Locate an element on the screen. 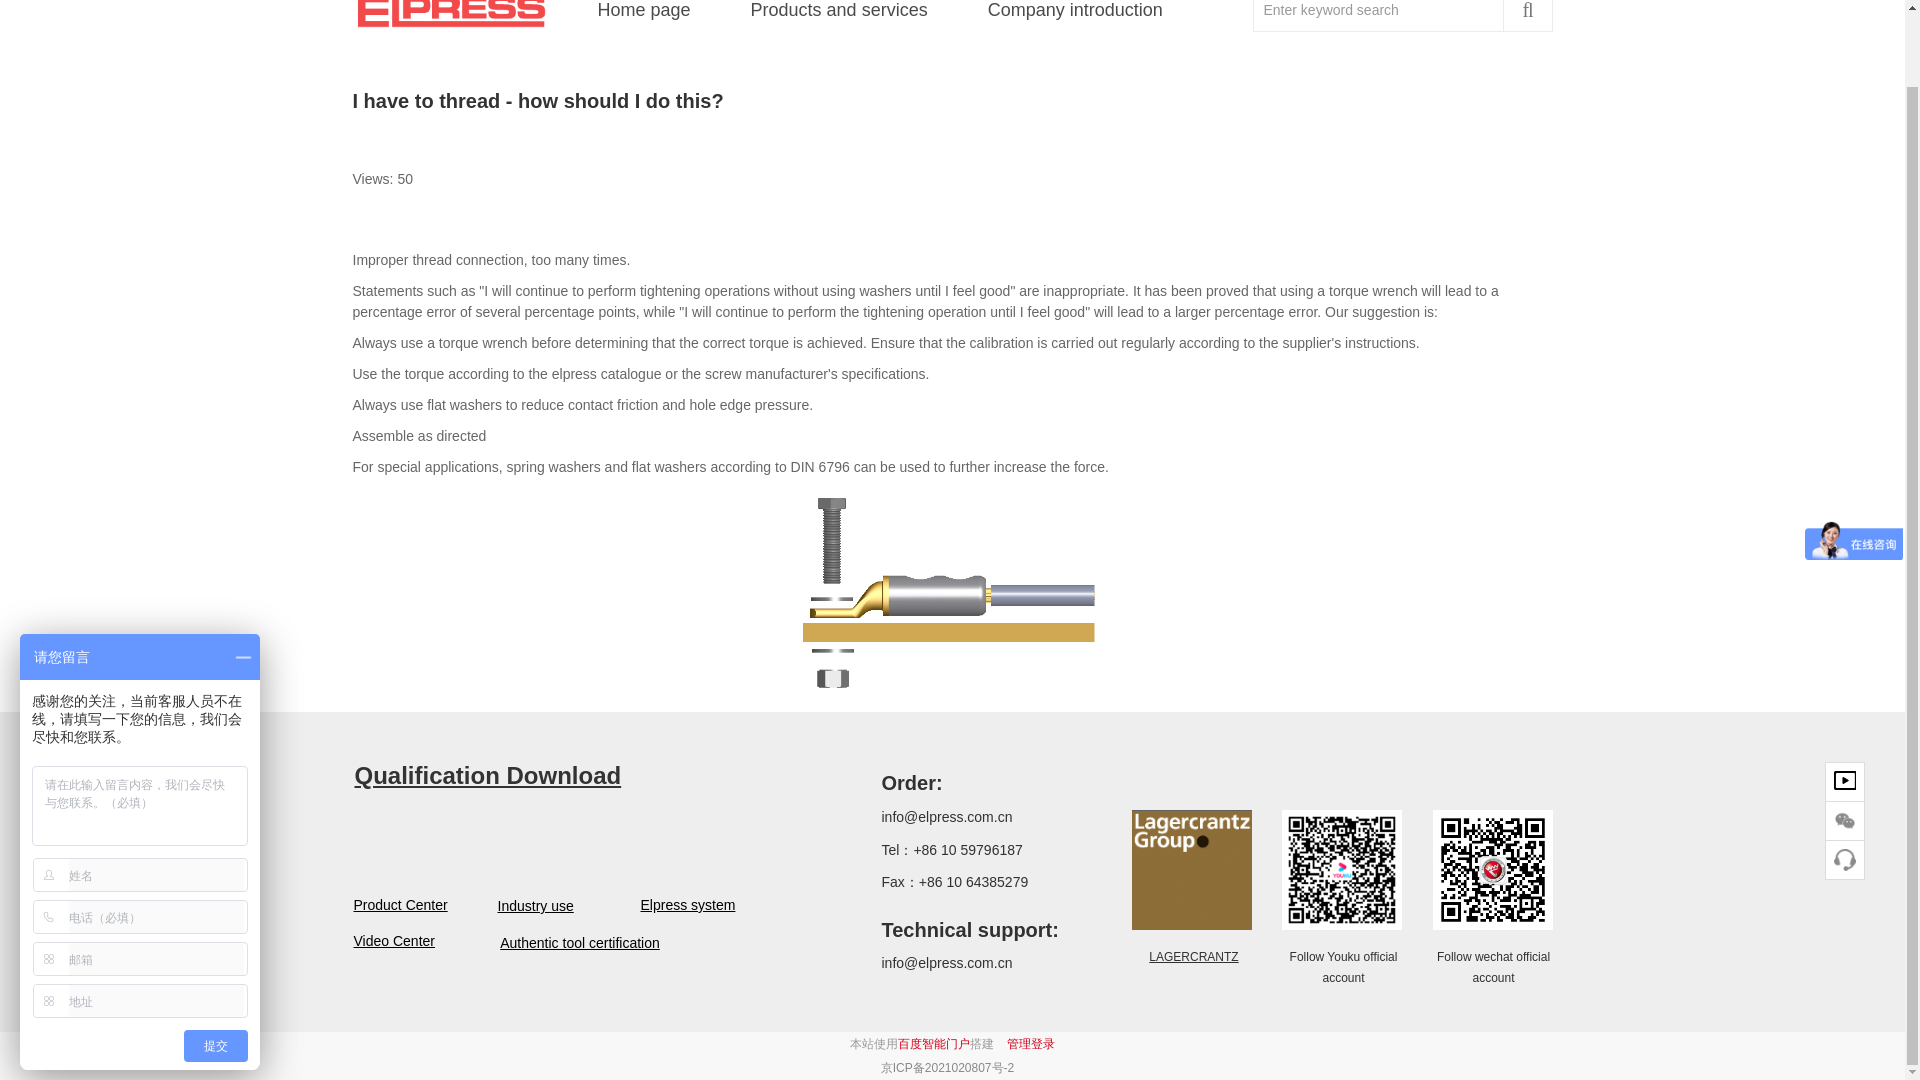 This screenshot has width=1920, height=1080. Products and services is located at coordinates (840, 18).